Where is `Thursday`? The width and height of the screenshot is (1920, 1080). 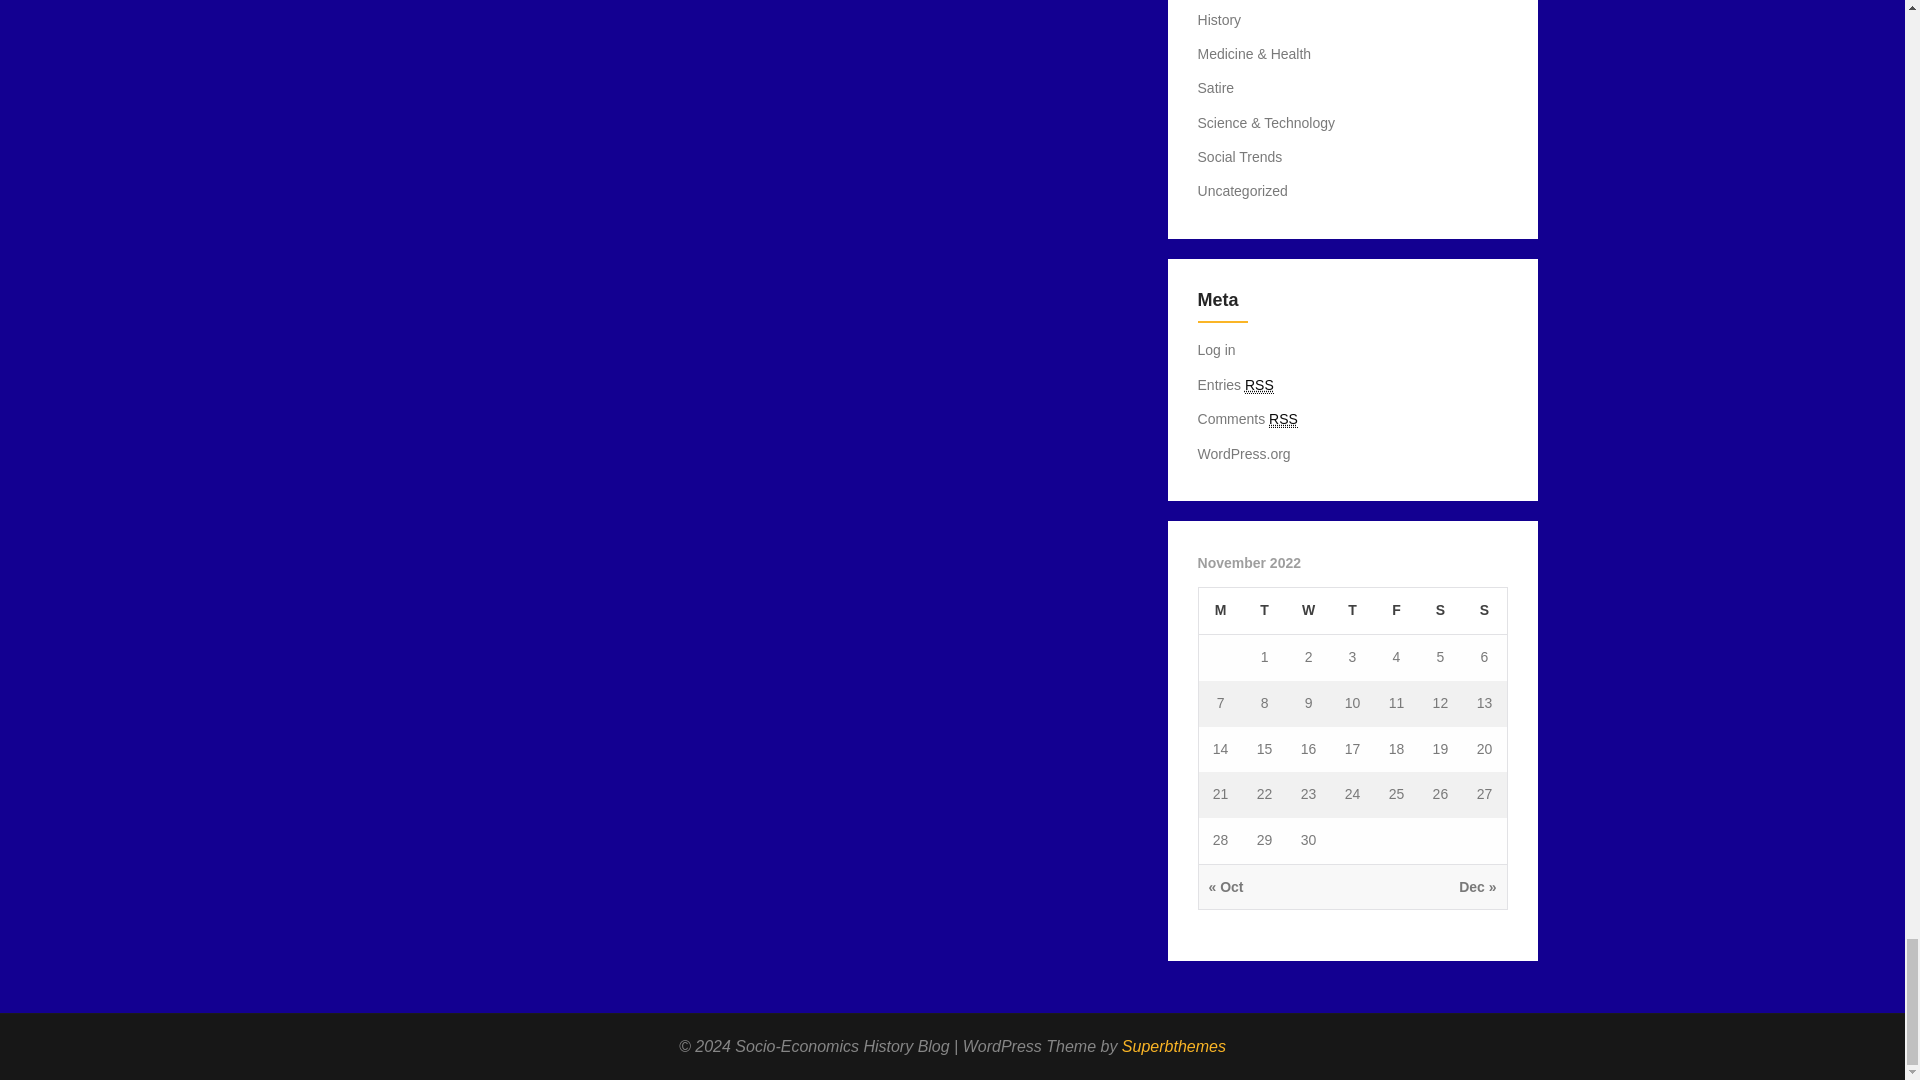
Thursday is located at coordinates (1352, 610).